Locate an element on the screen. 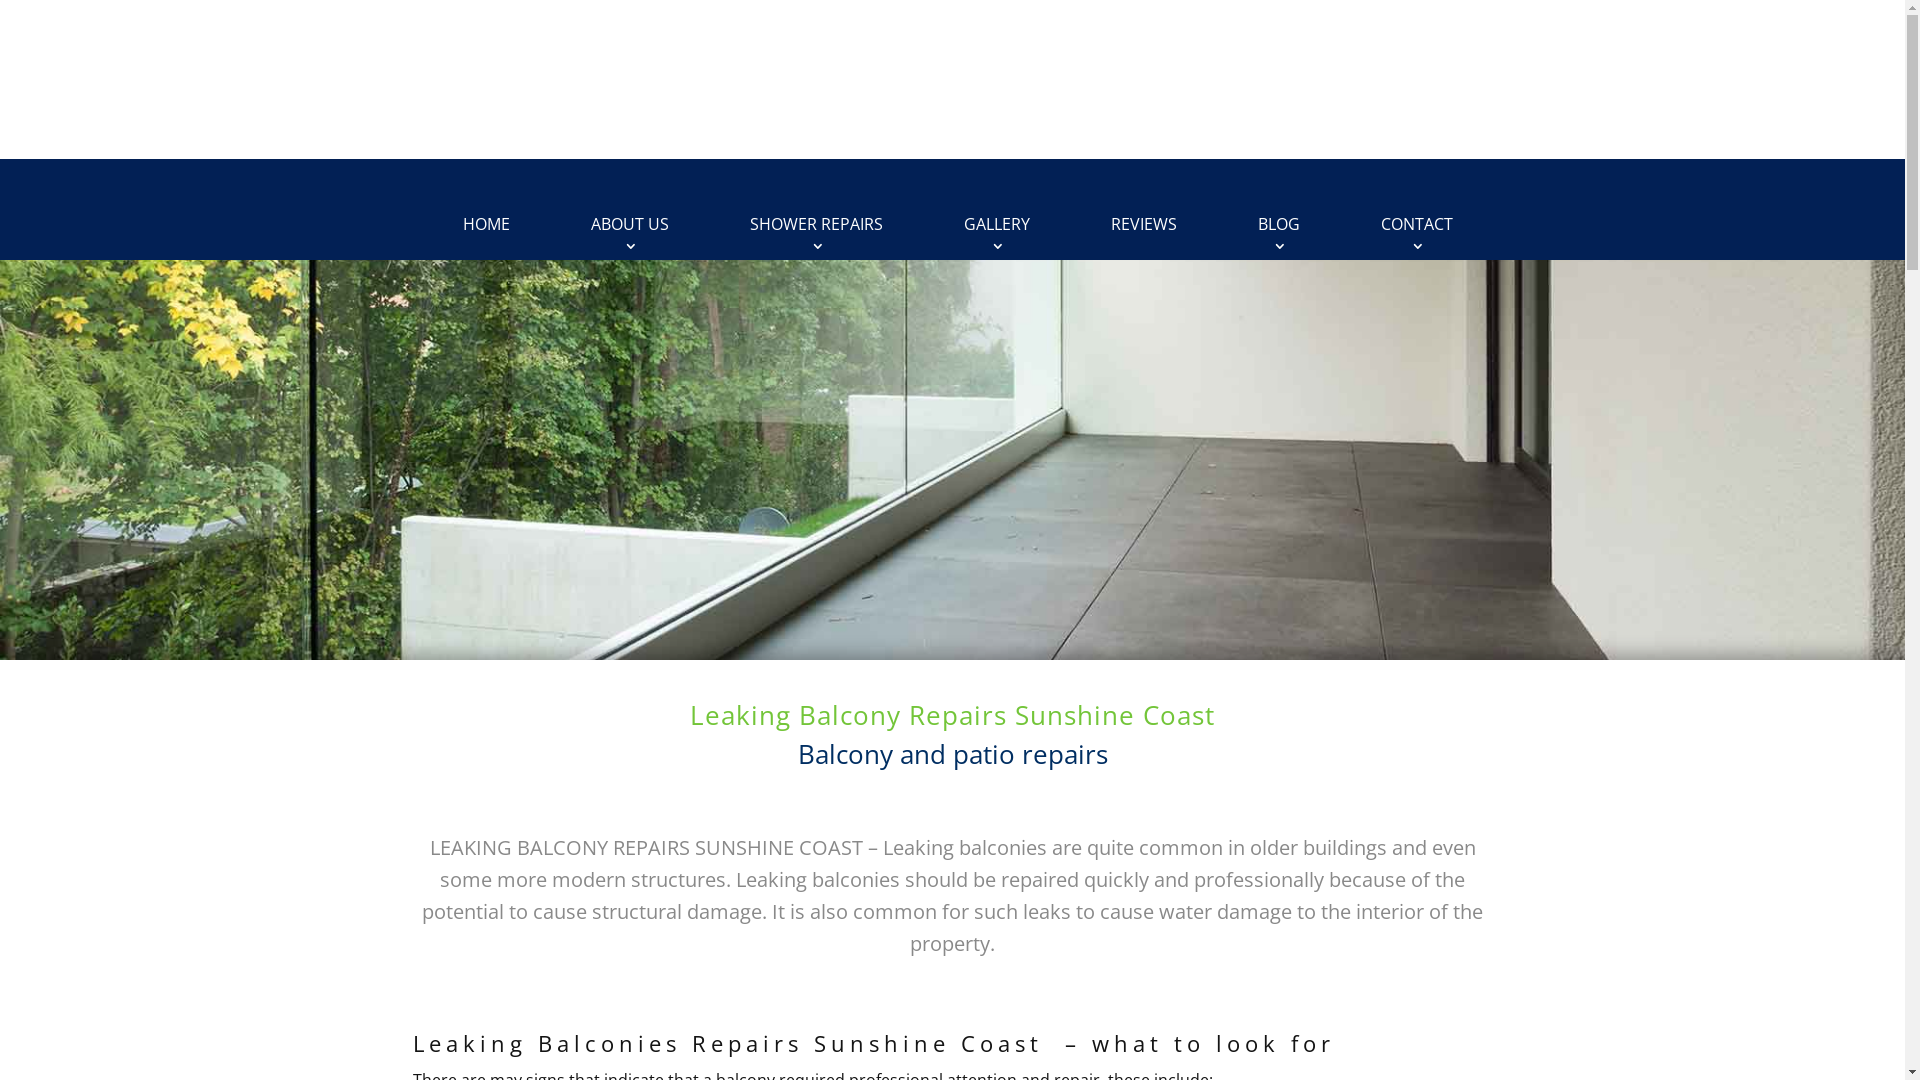 This screenshot has width=1920, height=1080. GALLERY is located at coordinates (997, 226).